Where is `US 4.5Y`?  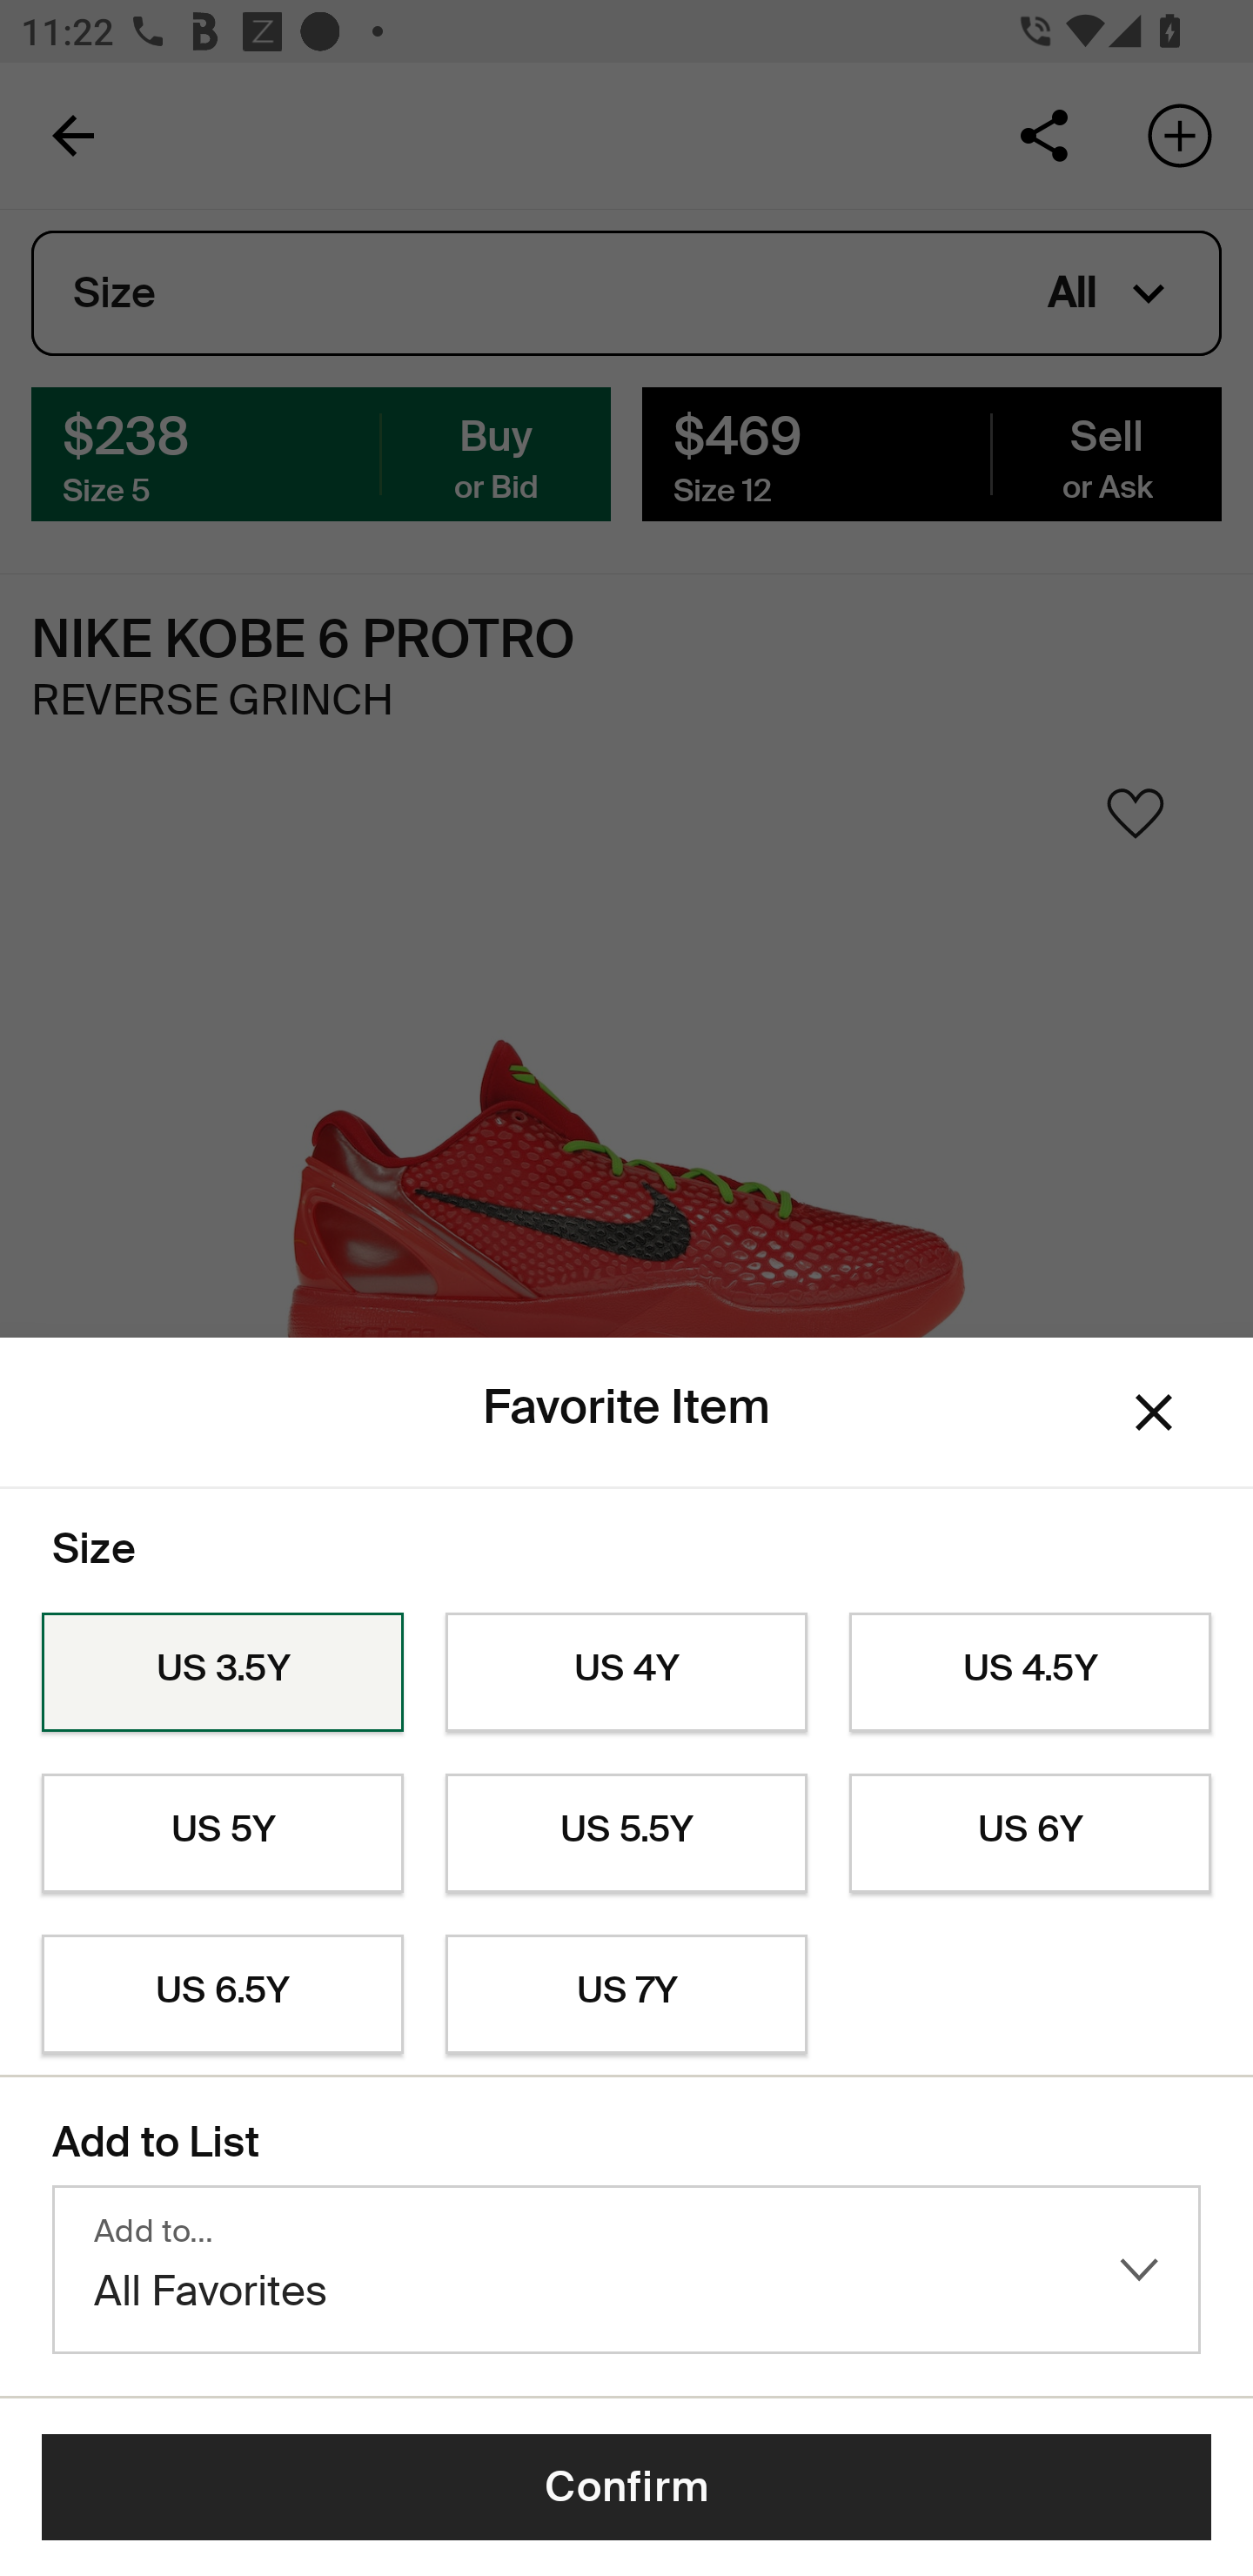 US 4.5Y is located at coordinates (1030, 1673).